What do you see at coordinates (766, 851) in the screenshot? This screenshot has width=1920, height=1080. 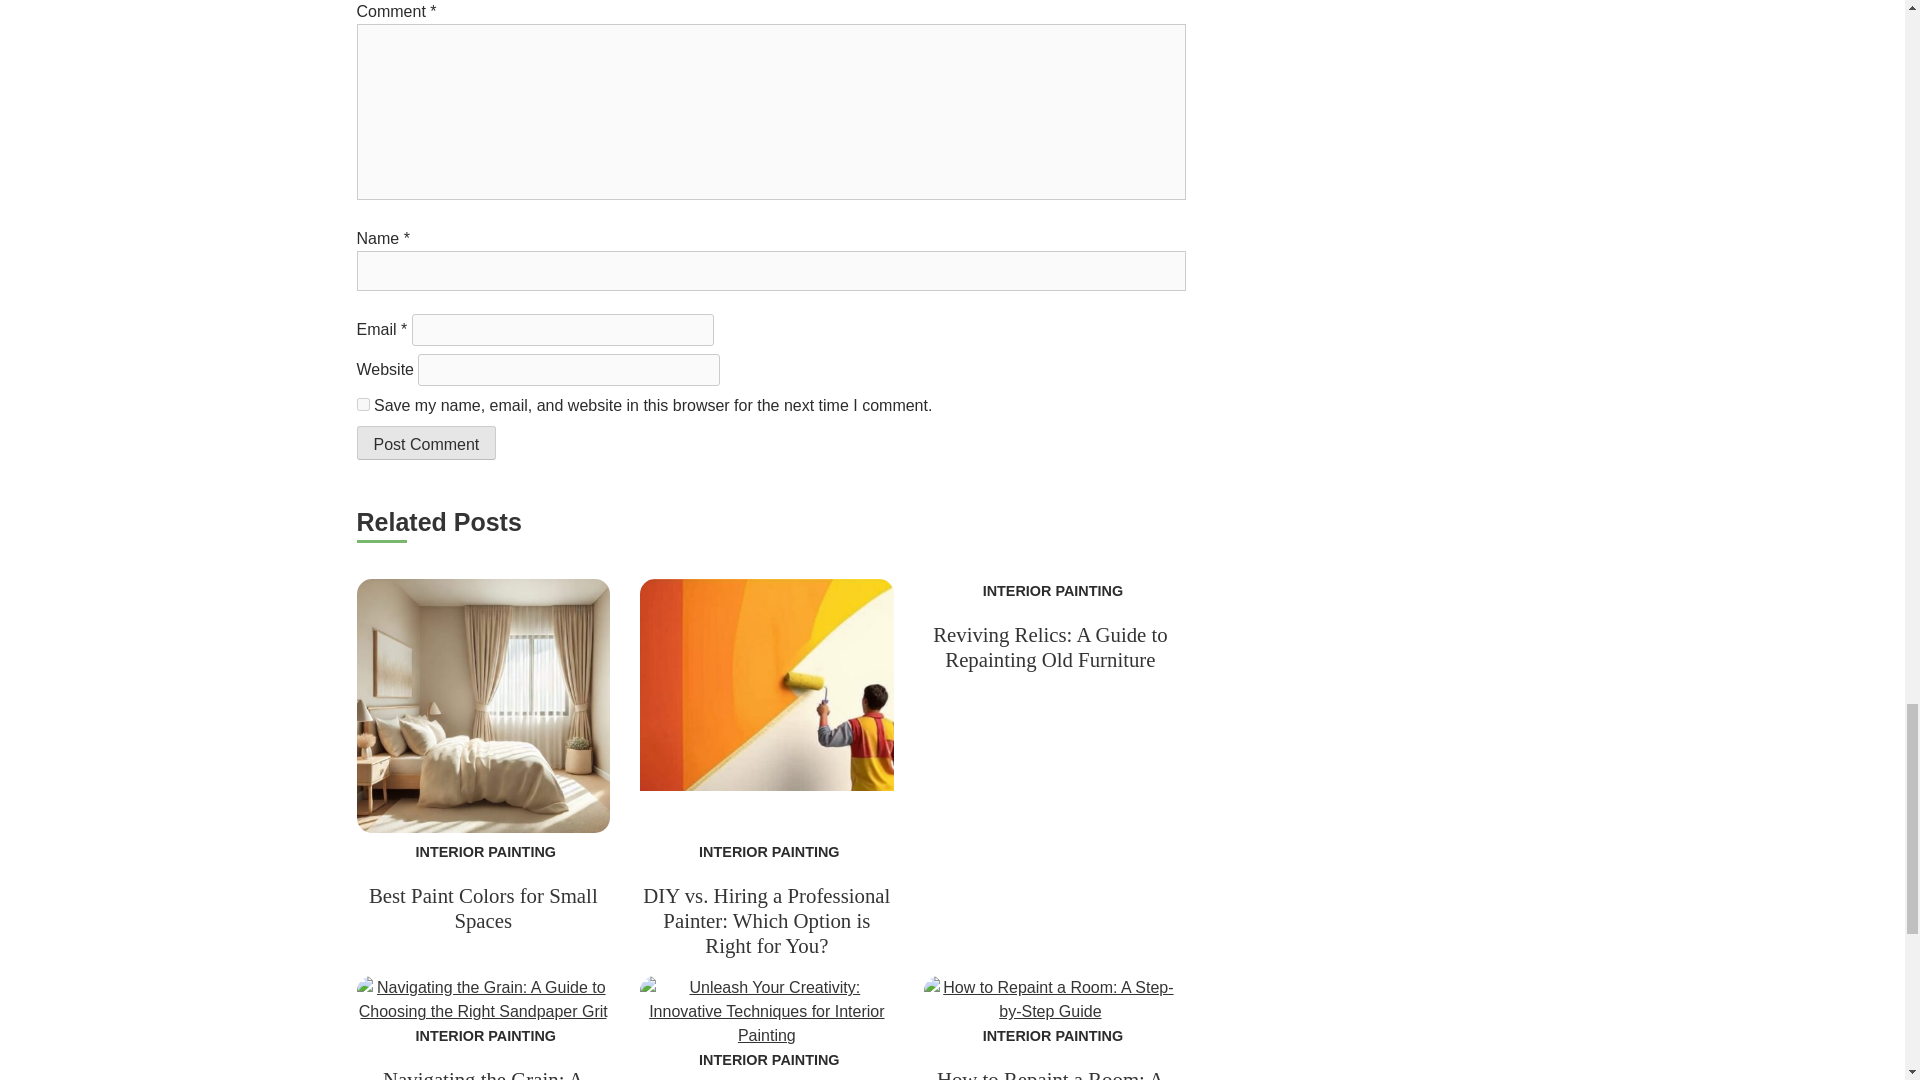 I see `INTERIOR PAINTING` at bounding box center [766, 851].